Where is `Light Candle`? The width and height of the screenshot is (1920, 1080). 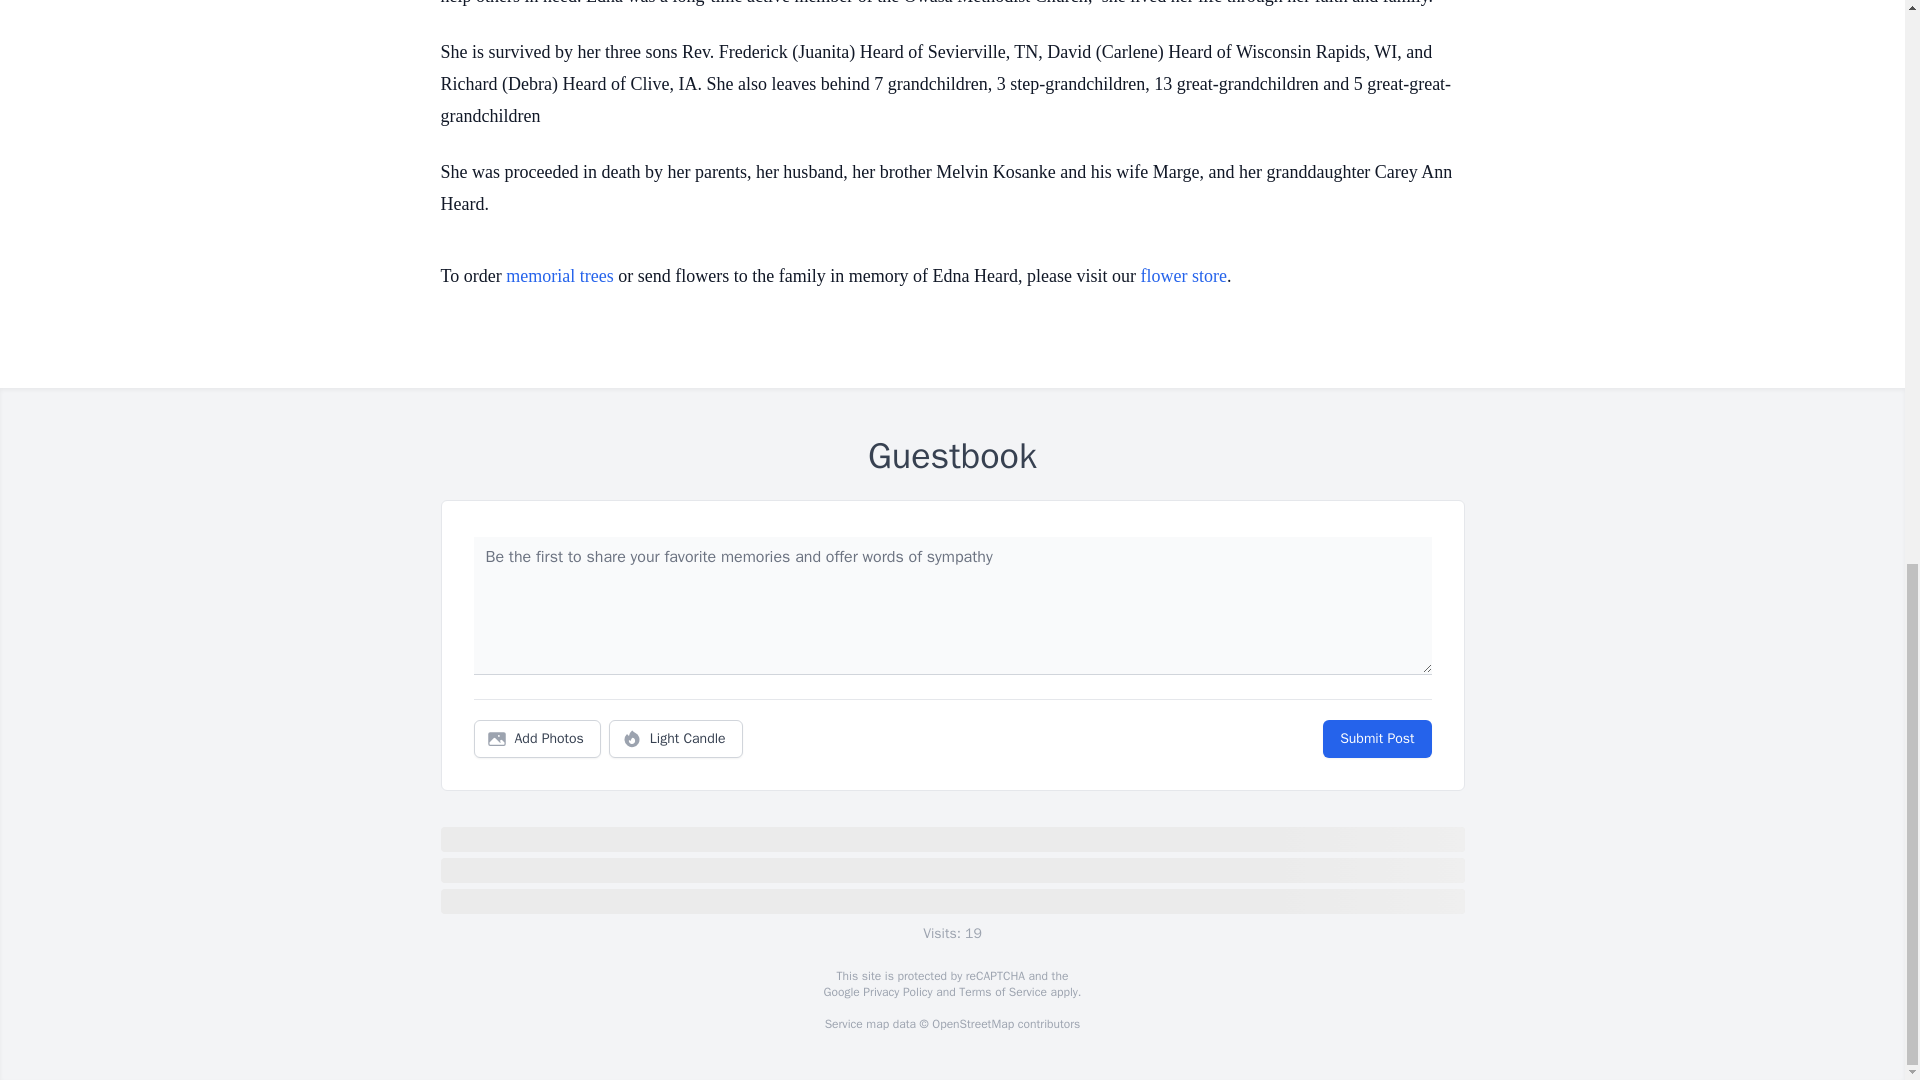
Light Candle is located at coordinates (676, 739).